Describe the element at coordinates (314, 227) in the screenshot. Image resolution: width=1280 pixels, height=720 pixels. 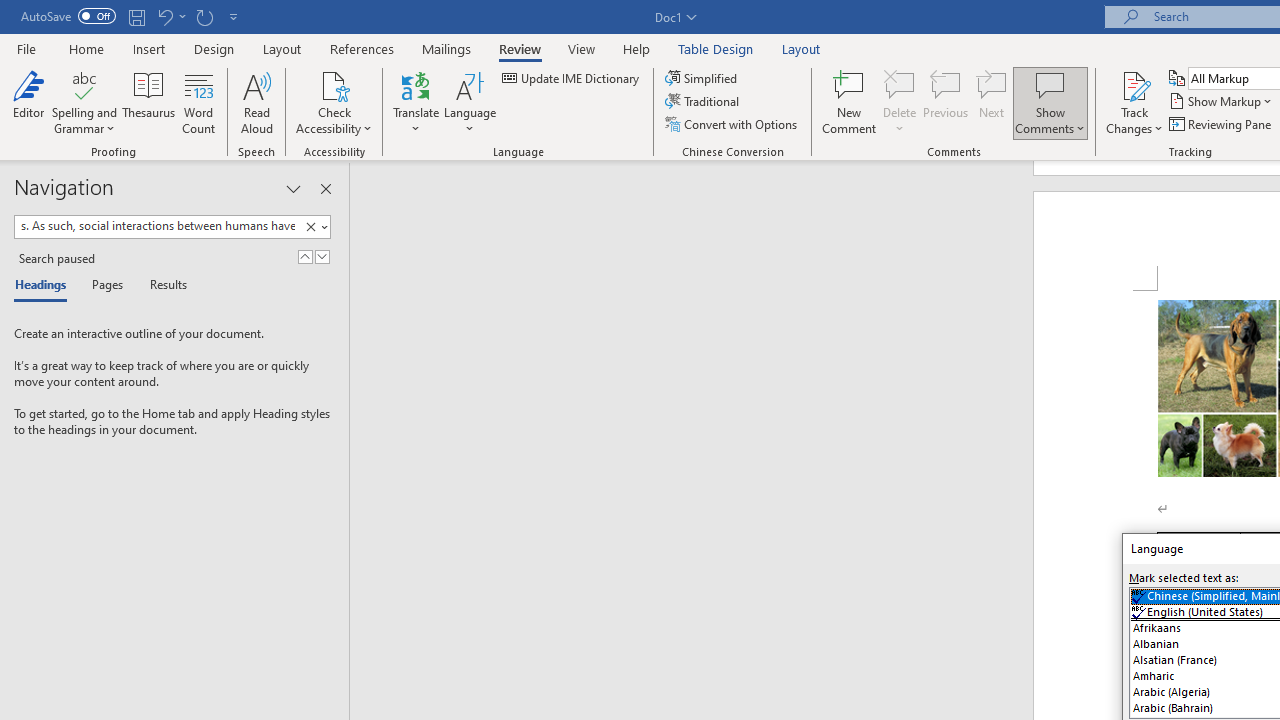
I see `Clear` at that location.